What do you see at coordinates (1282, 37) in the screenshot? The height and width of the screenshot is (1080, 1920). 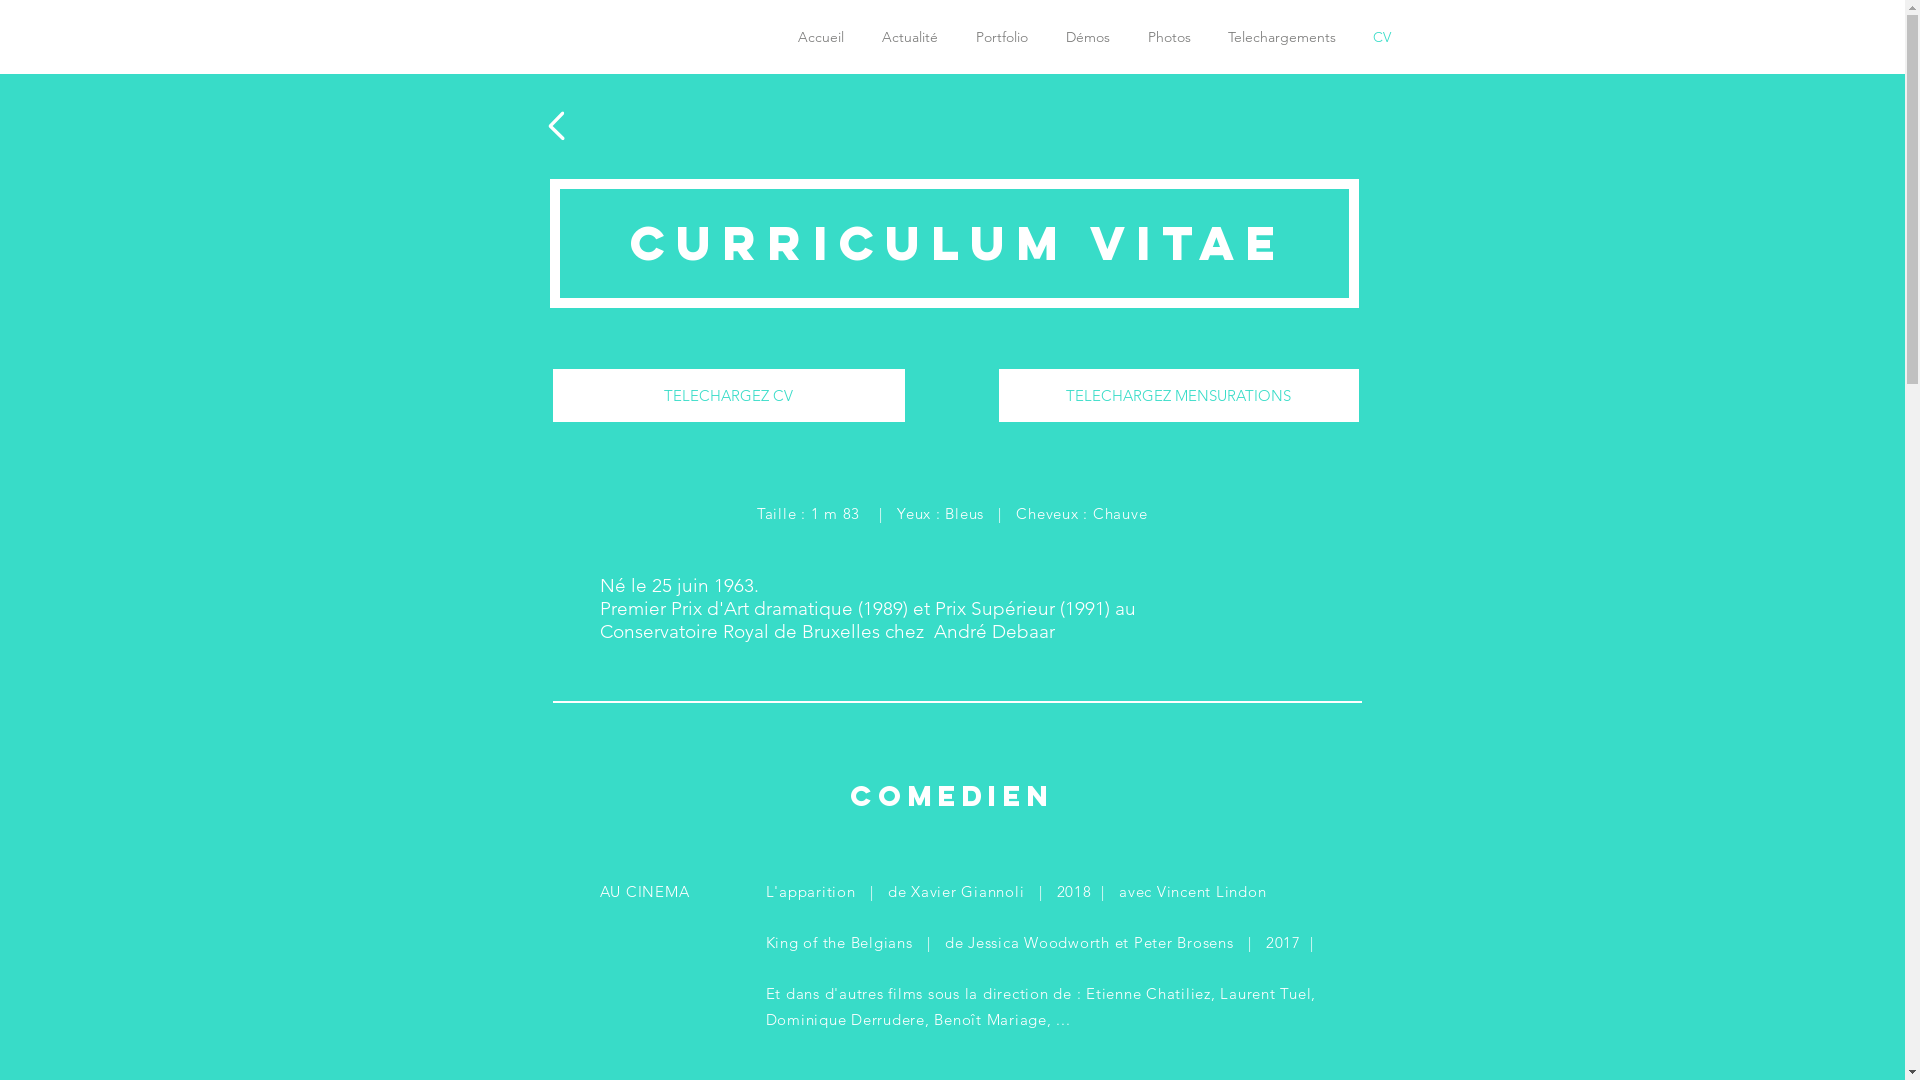 I see `Telechargements` at bounding box center [1282, 37].